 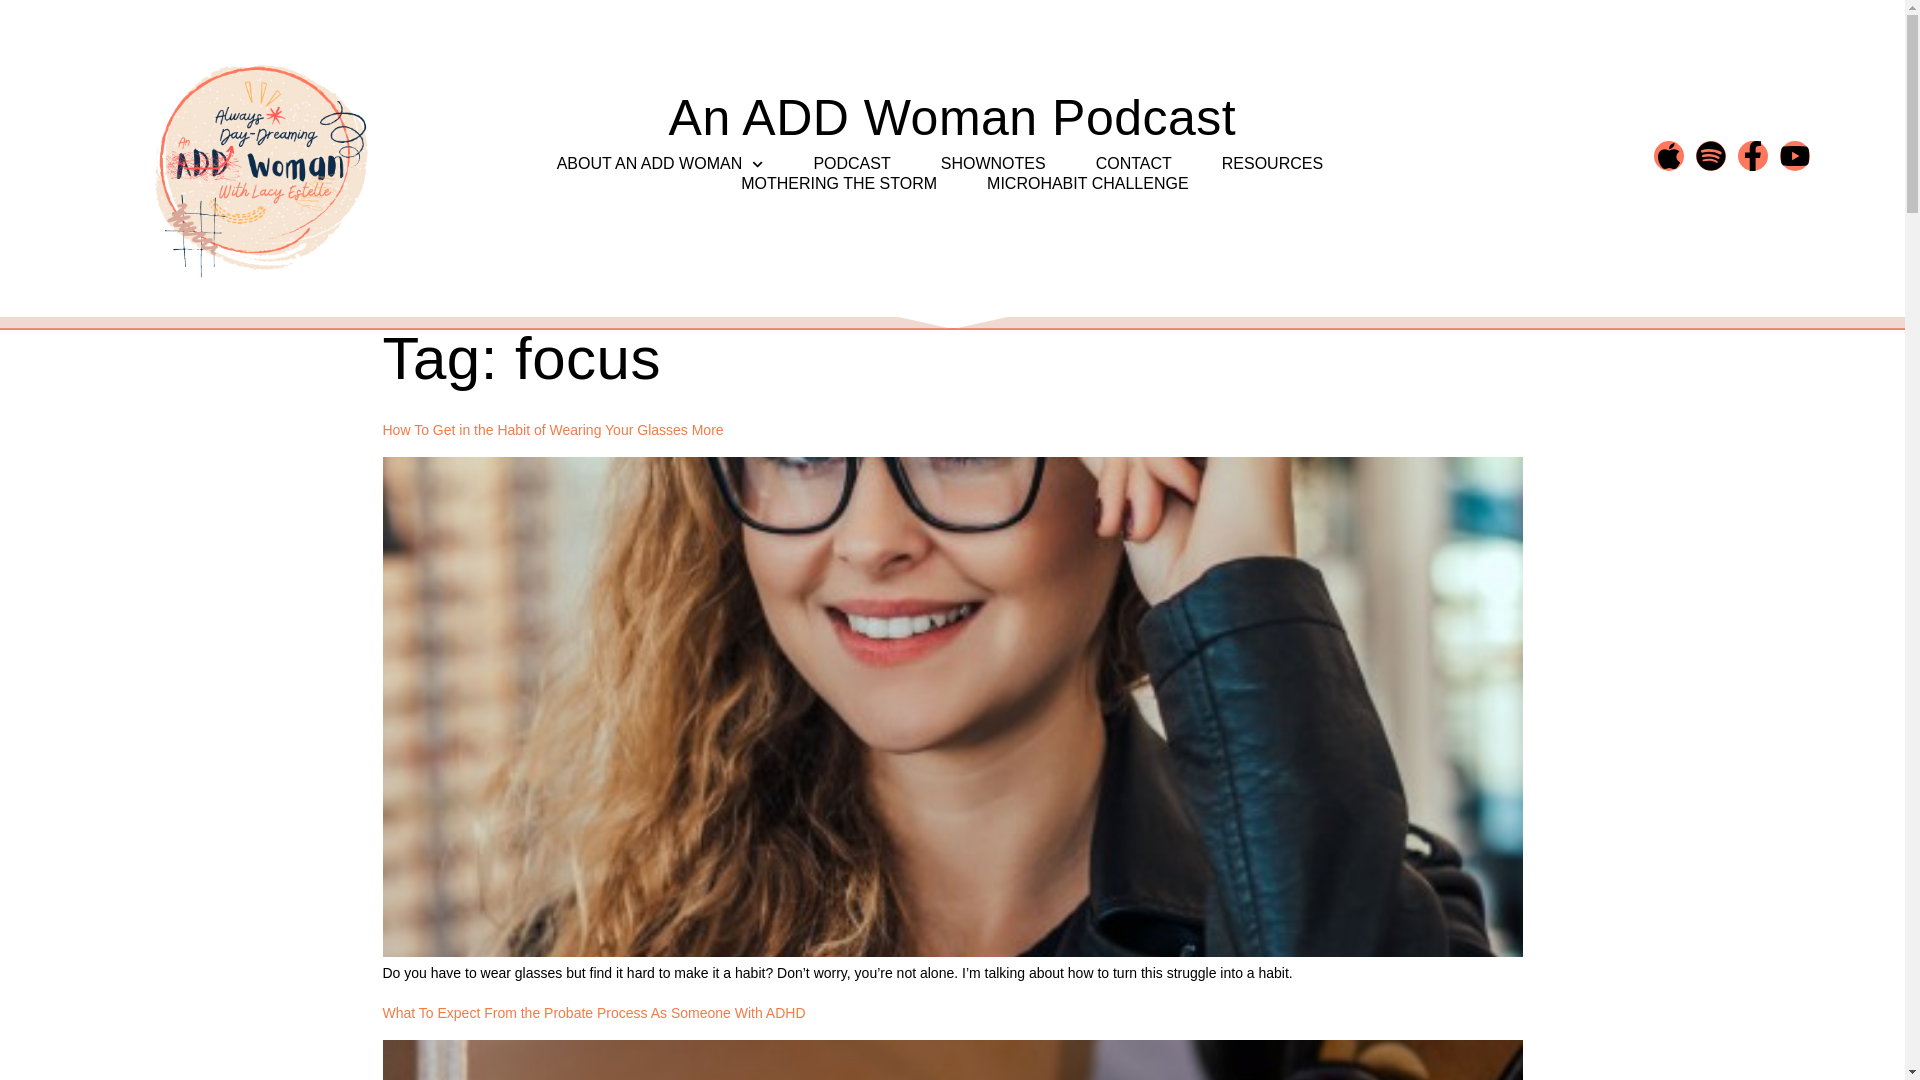 What do you see at coordinates (1272, 164) in the screenshot?
I see `RESOURCES` at bounding box center [1272, 164].